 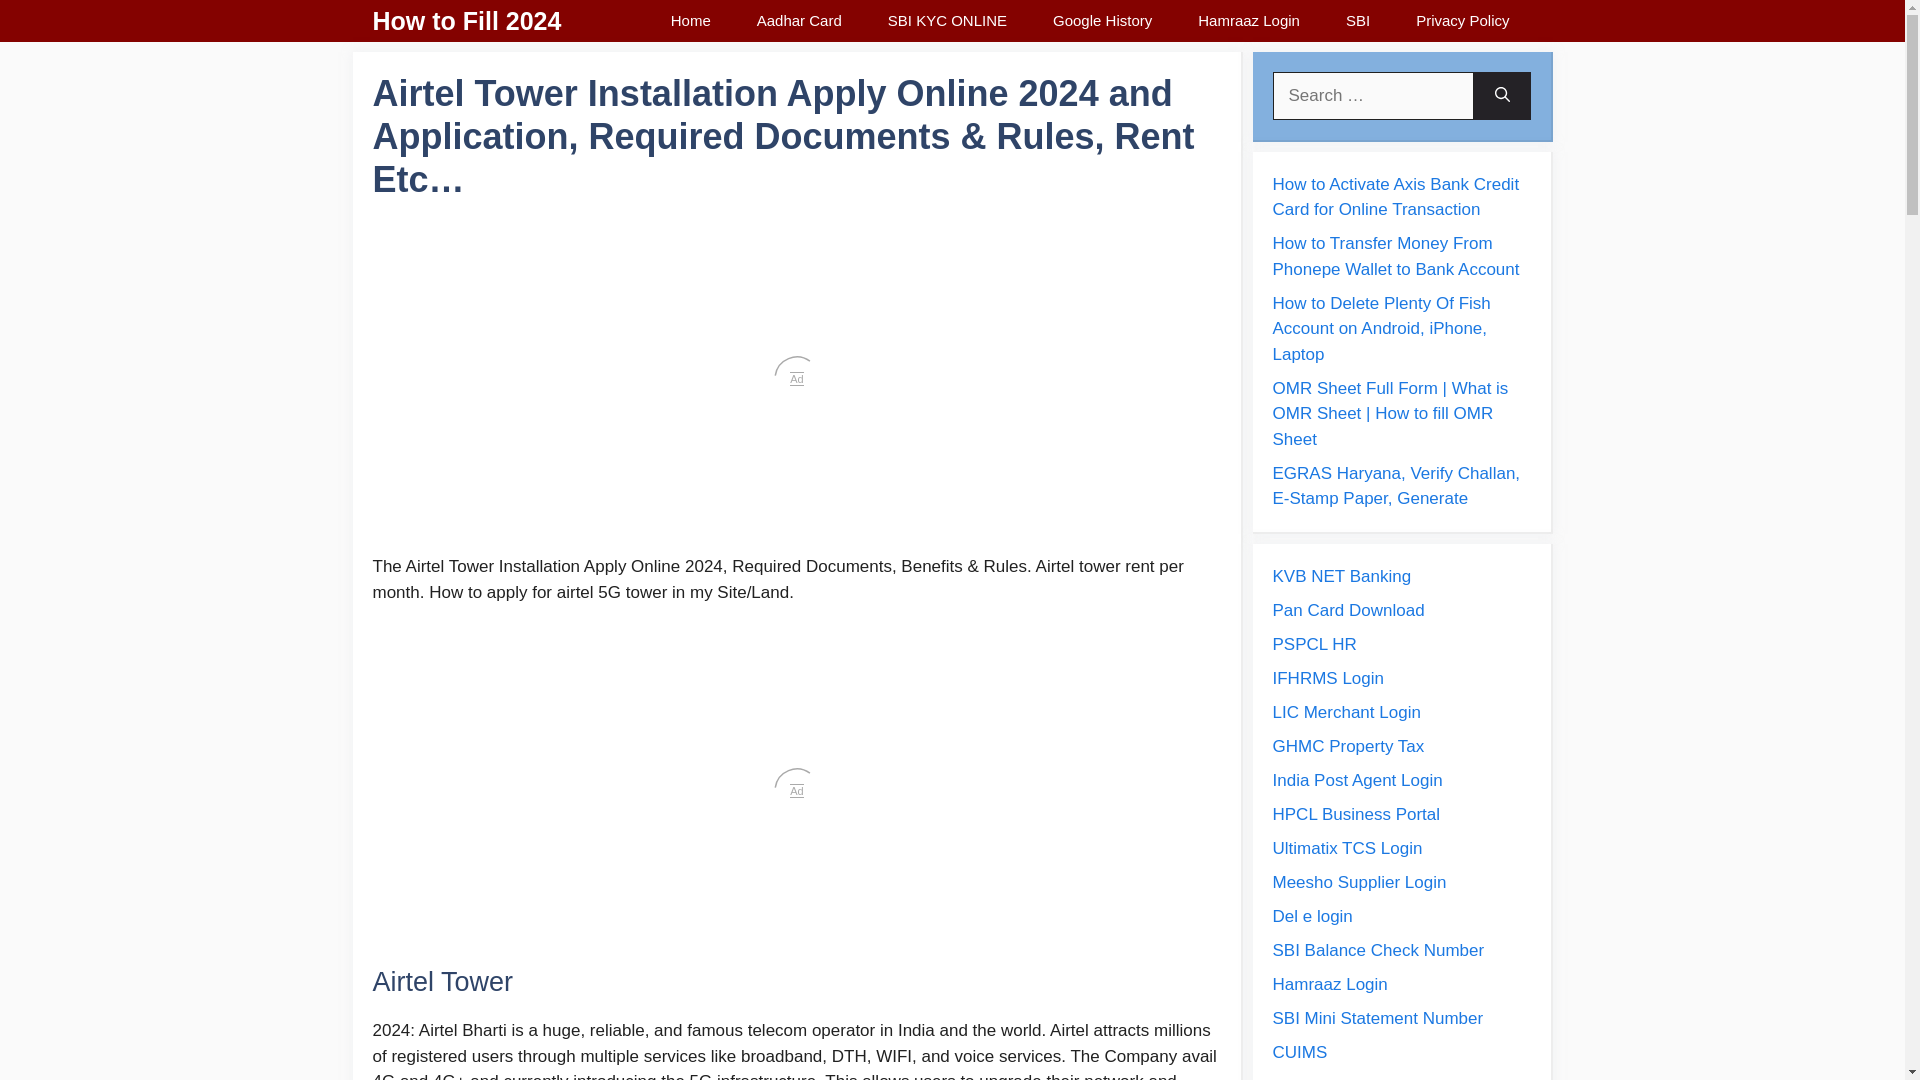 I want to click on Hamraaz Login, so click(x=1248, y=21).